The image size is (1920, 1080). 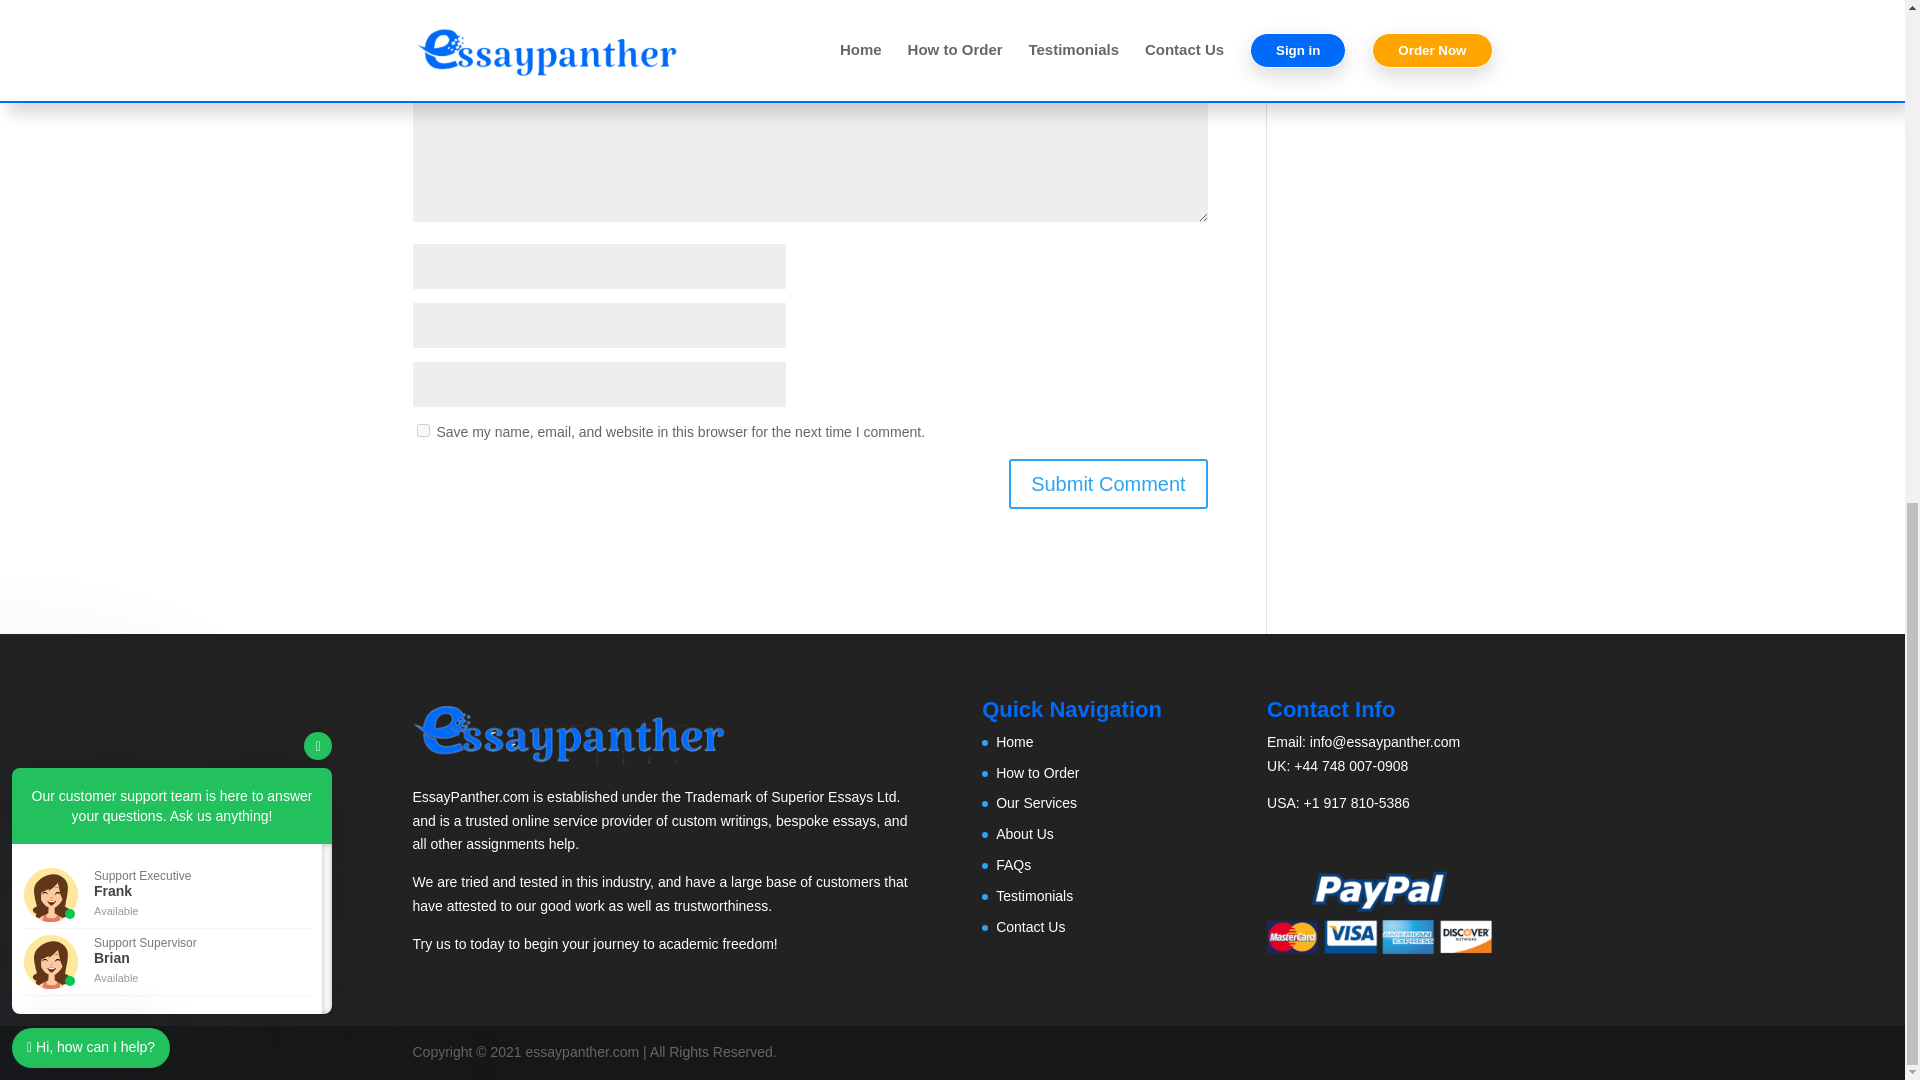 I want to click on Contact Us, so click(x=1030, y=926).